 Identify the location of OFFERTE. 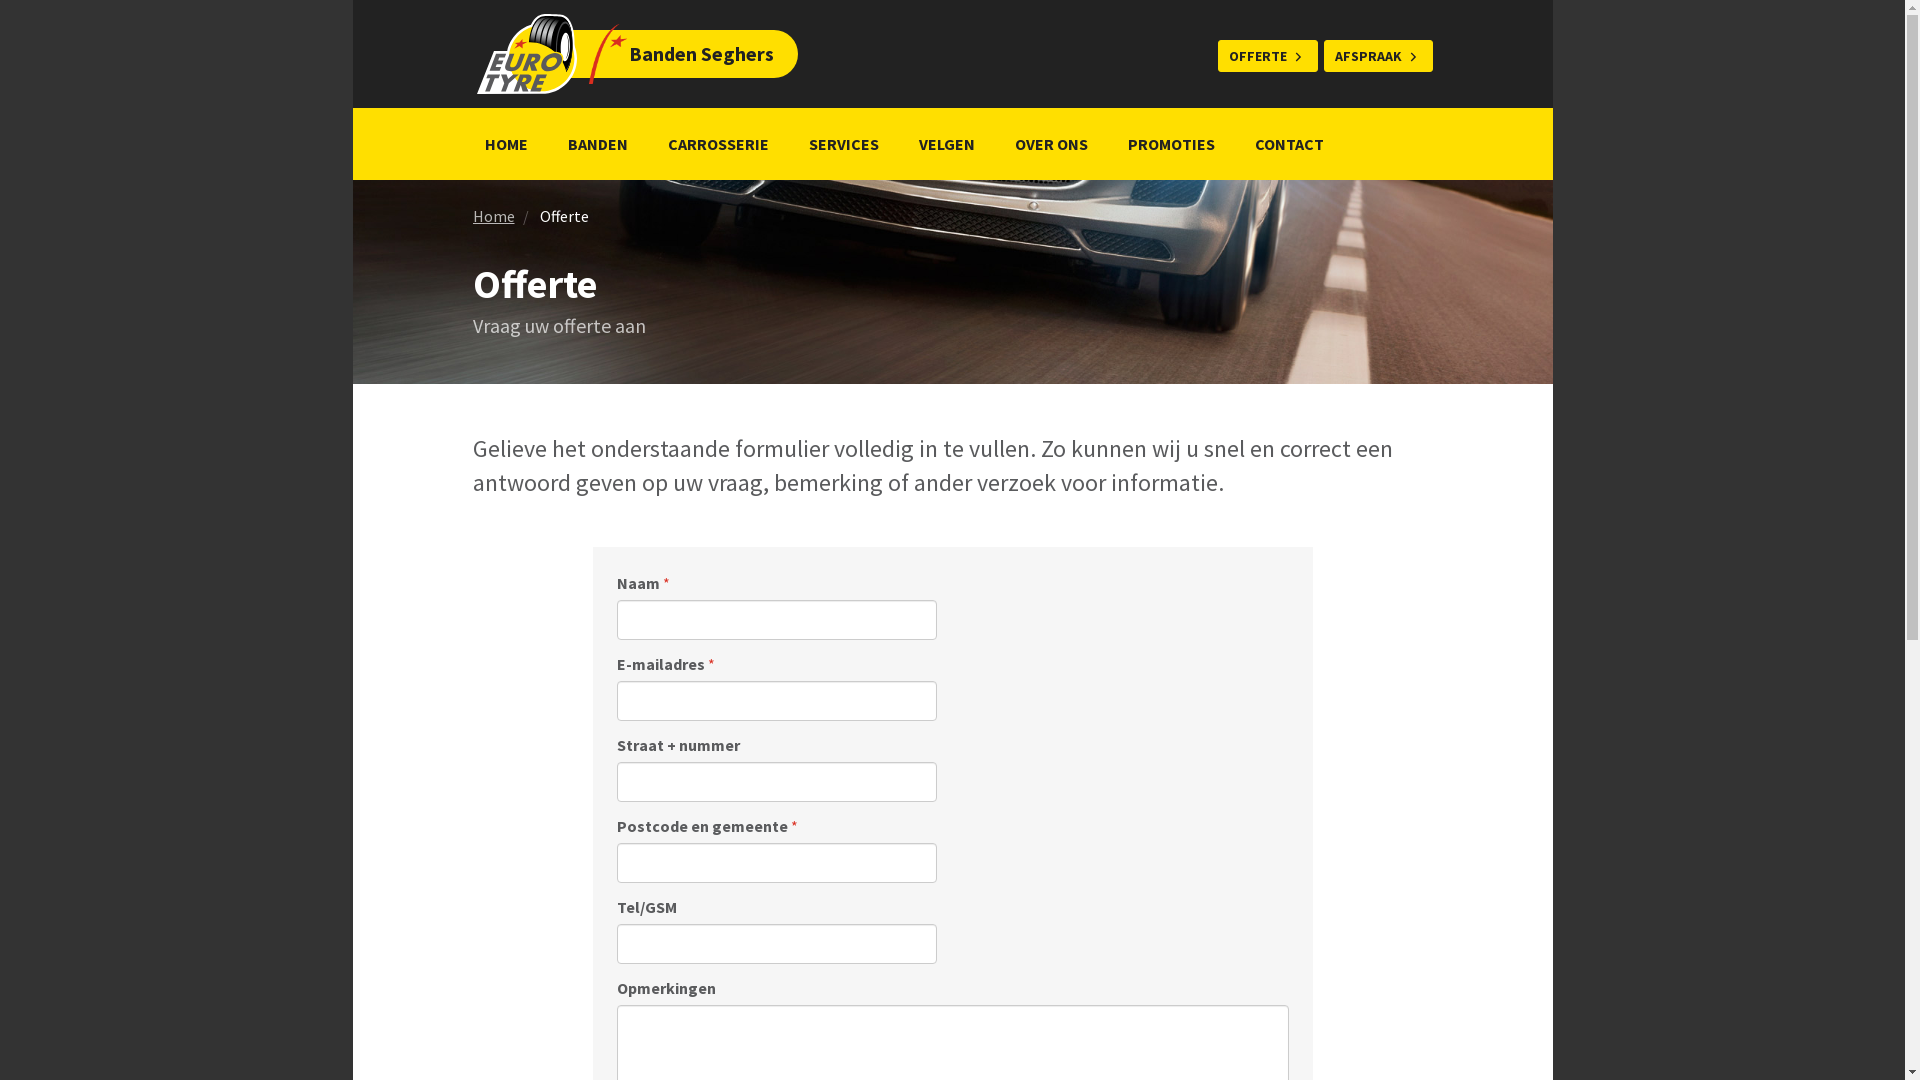
(1268, 56).